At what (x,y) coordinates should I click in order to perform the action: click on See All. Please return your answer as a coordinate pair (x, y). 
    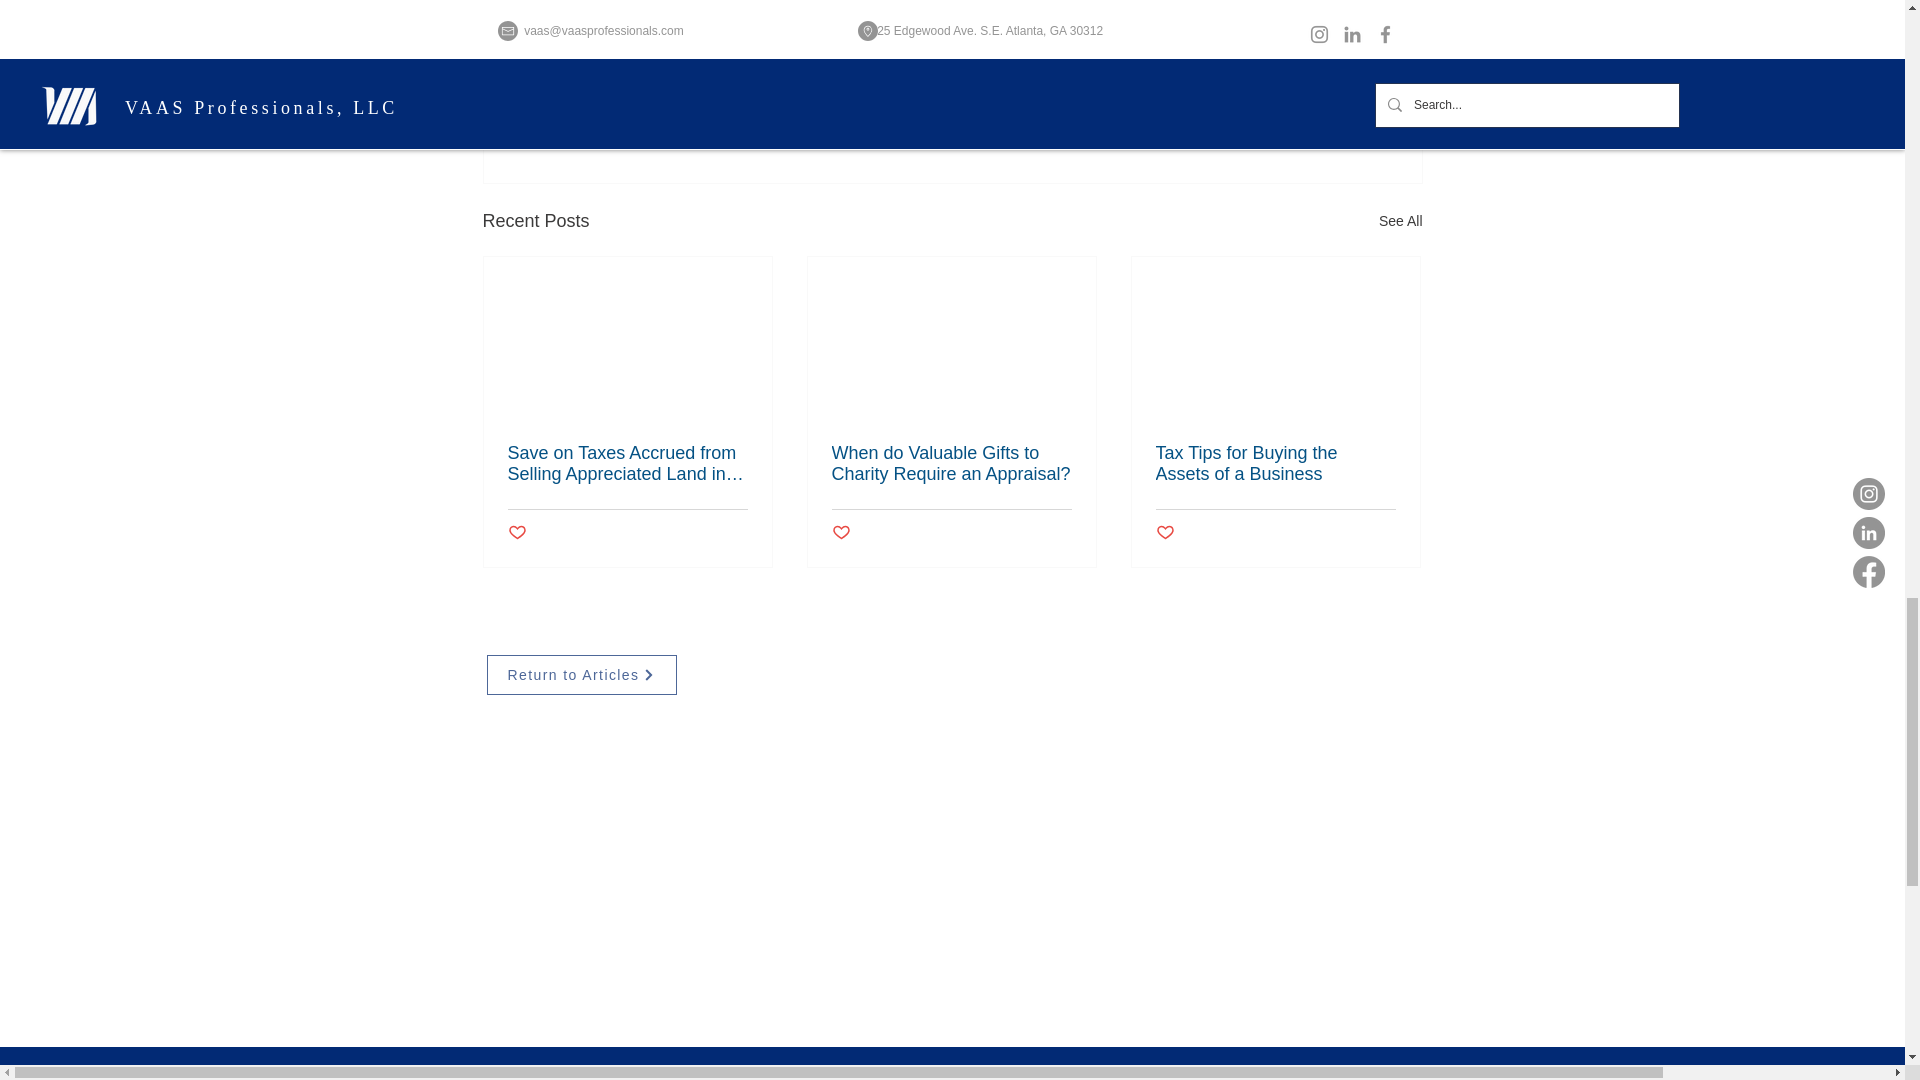
    Looking at the image, I should click on (1400, 222).